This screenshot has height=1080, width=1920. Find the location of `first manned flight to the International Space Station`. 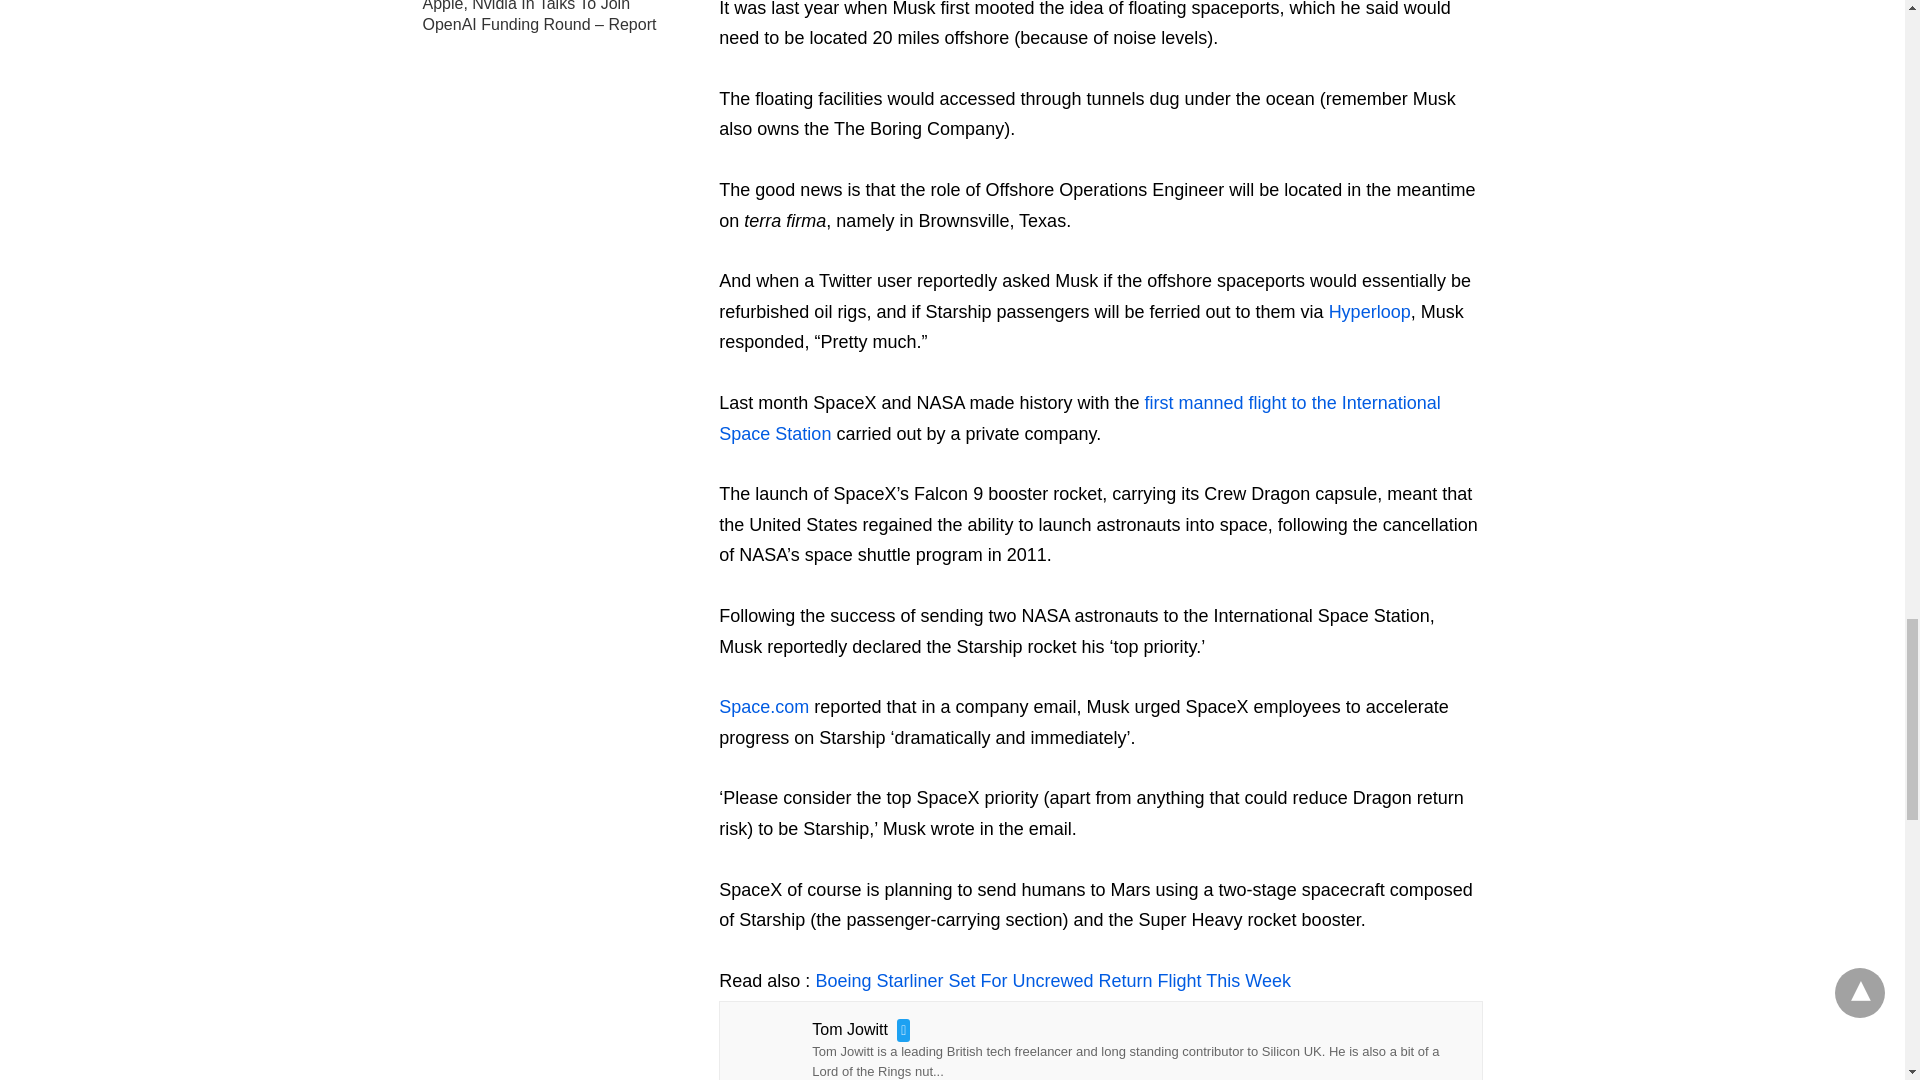

first manned flight to the International Space Station is located at coordinates (1079, 418).